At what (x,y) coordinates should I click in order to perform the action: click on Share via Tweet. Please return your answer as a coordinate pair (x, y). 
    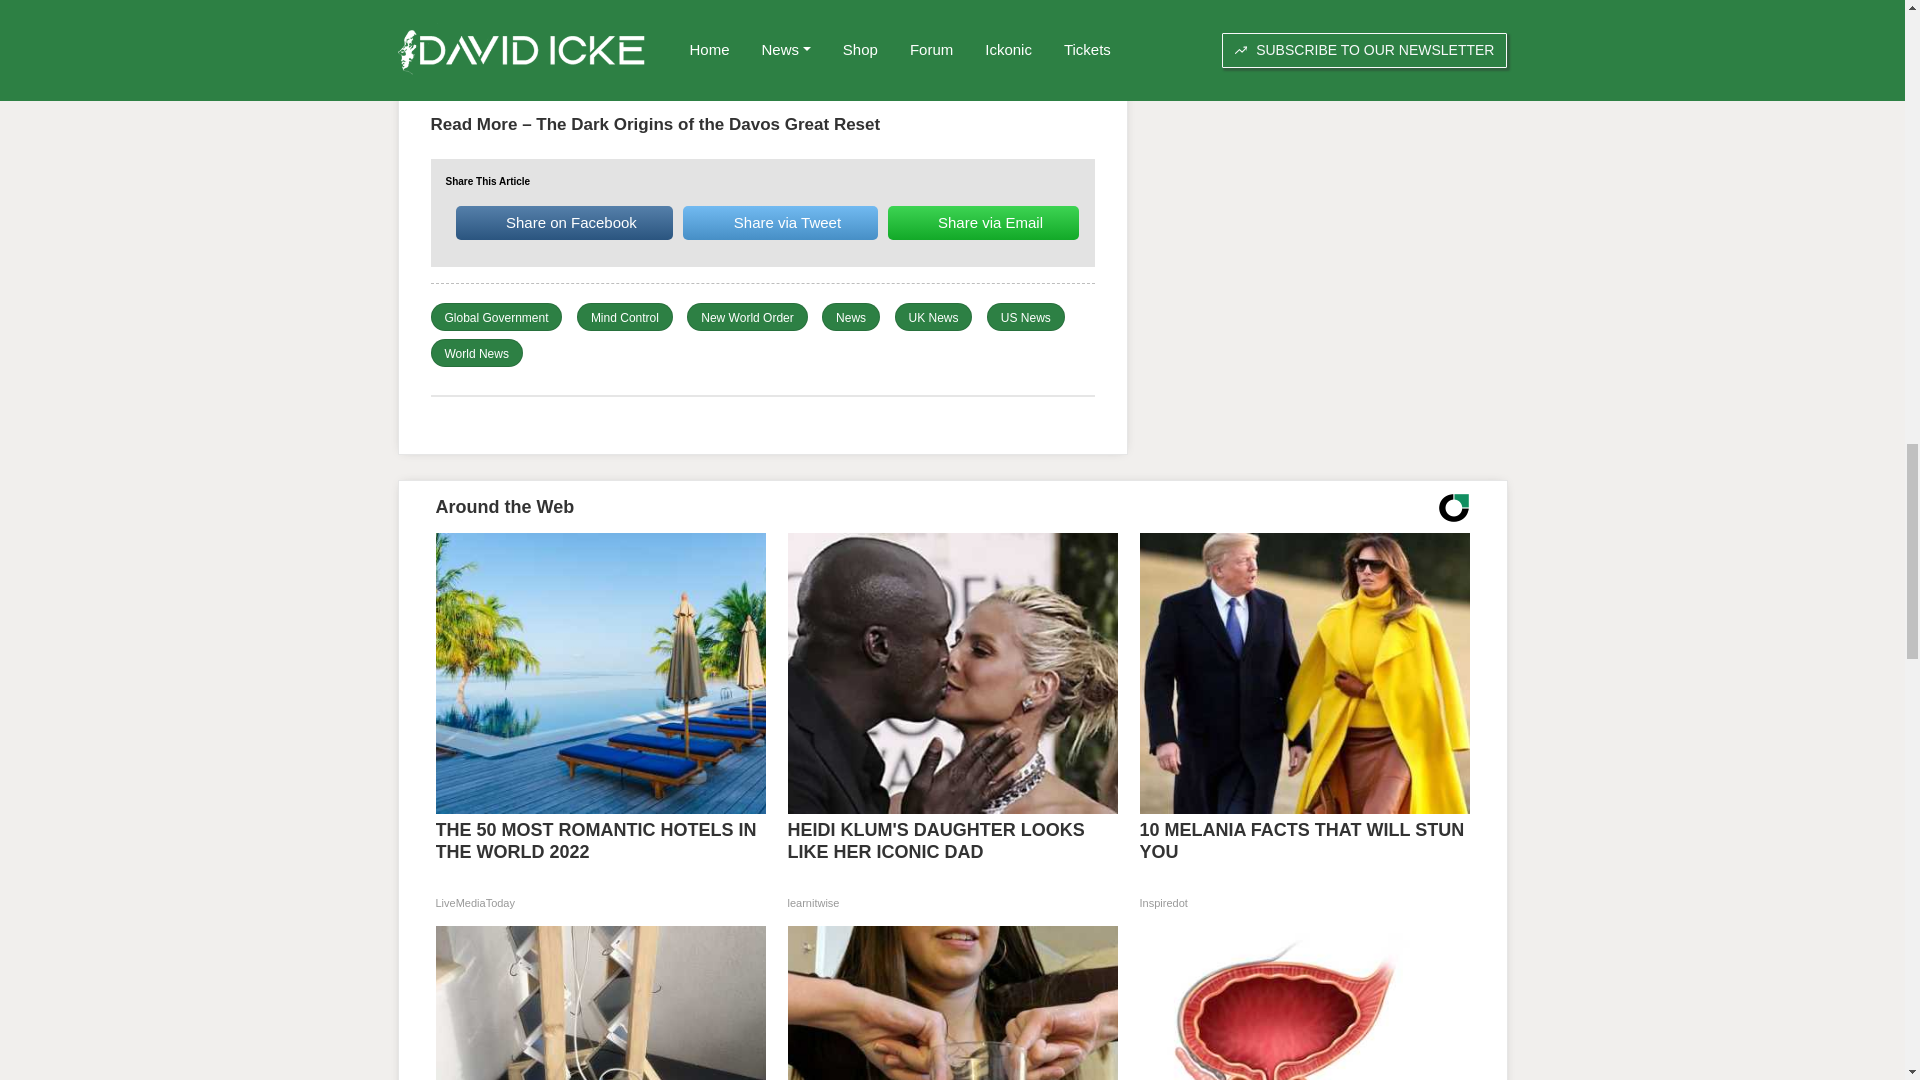
    Looking at the image, I should click on (780, 222).